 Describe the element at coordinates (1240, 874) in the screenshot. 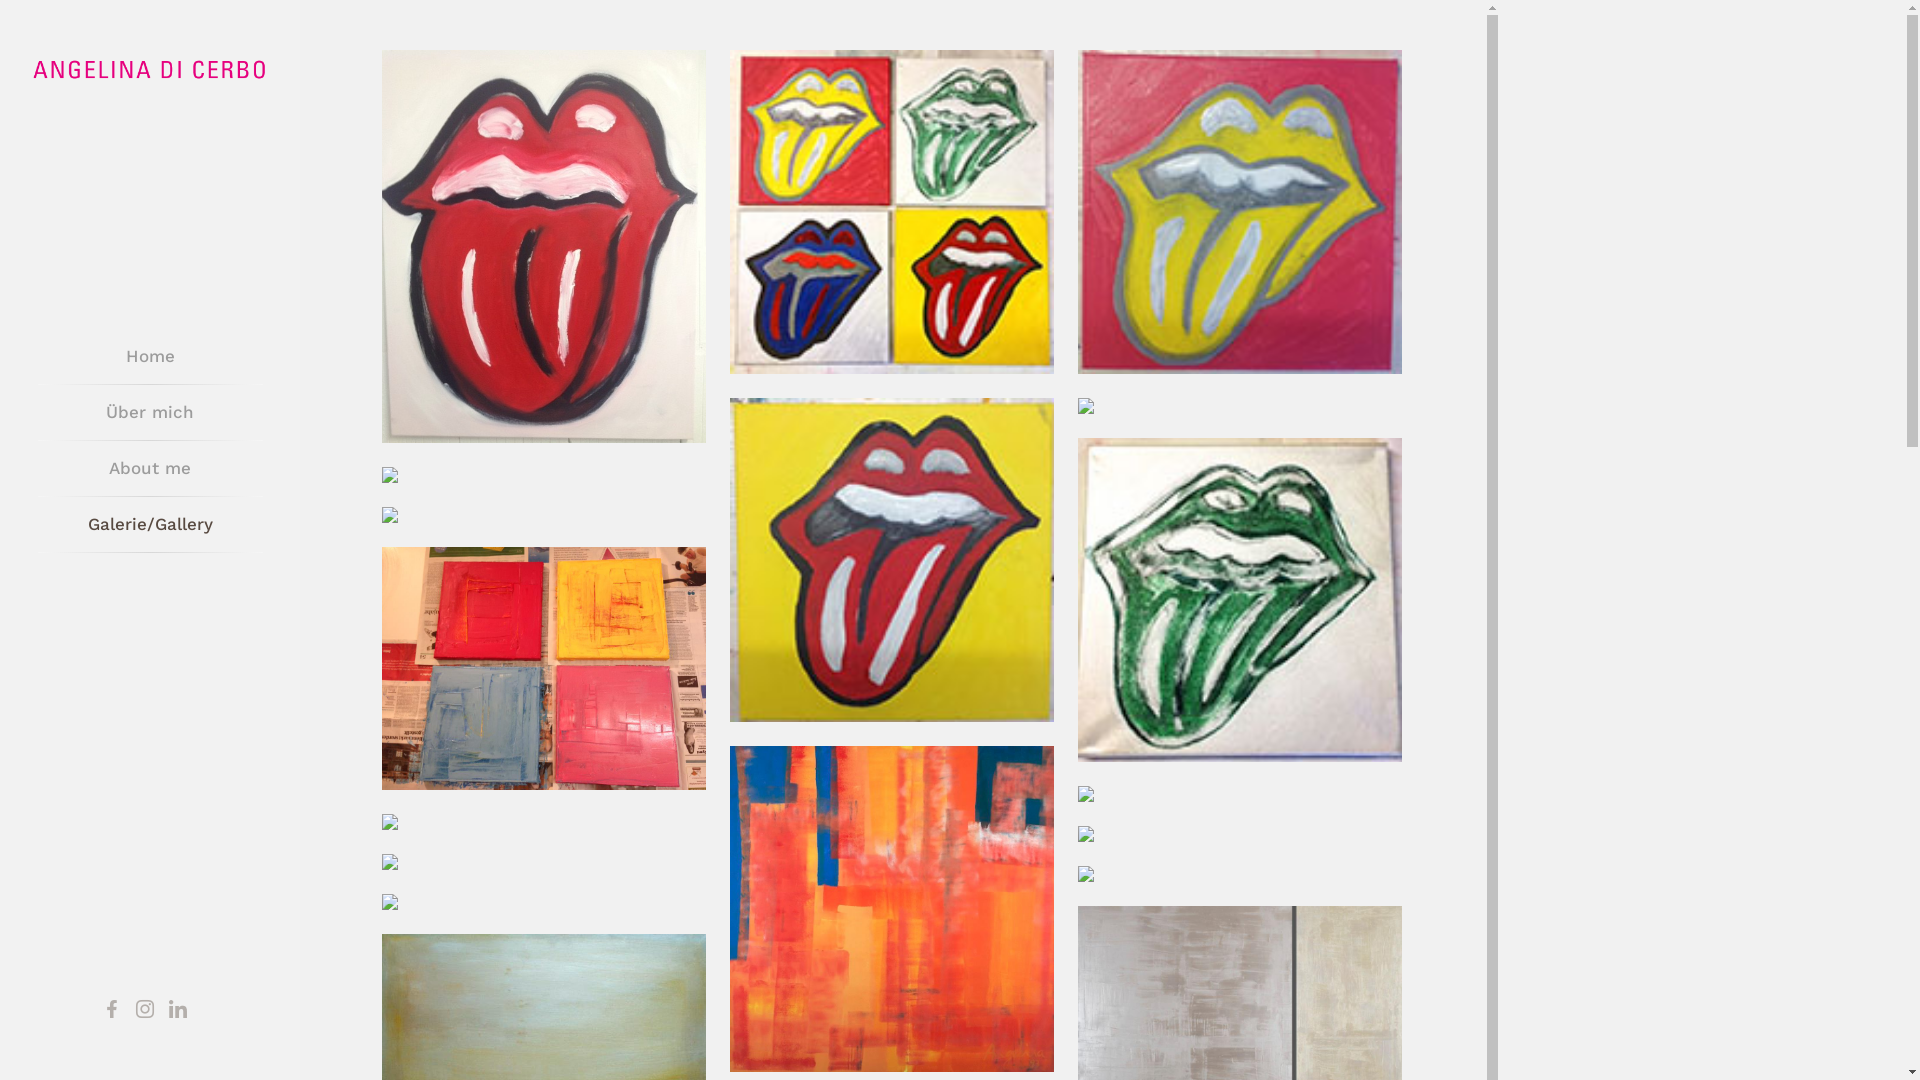

I see `Foxy Brown` at that location.